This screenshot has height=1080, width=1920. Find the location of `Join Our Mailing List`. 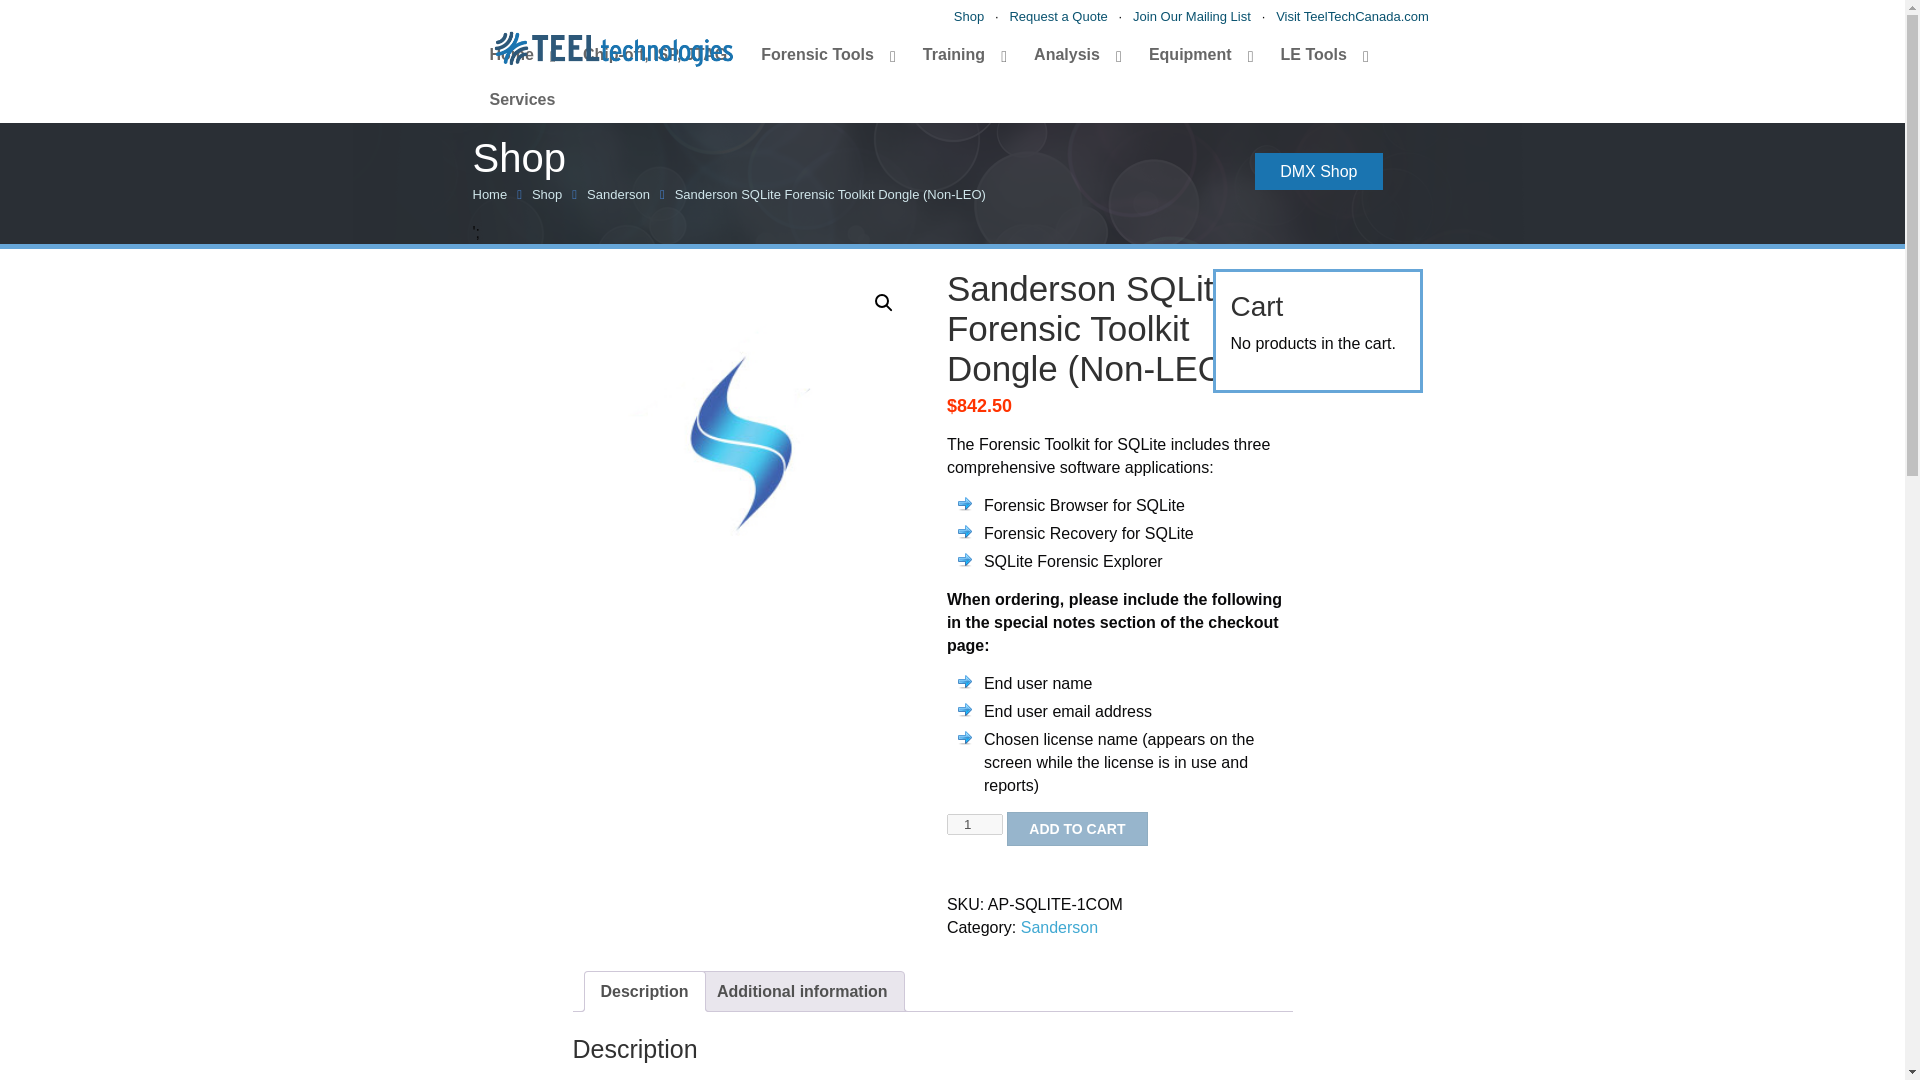

Join Our Mailing List is located at coordinates (1192, 16).